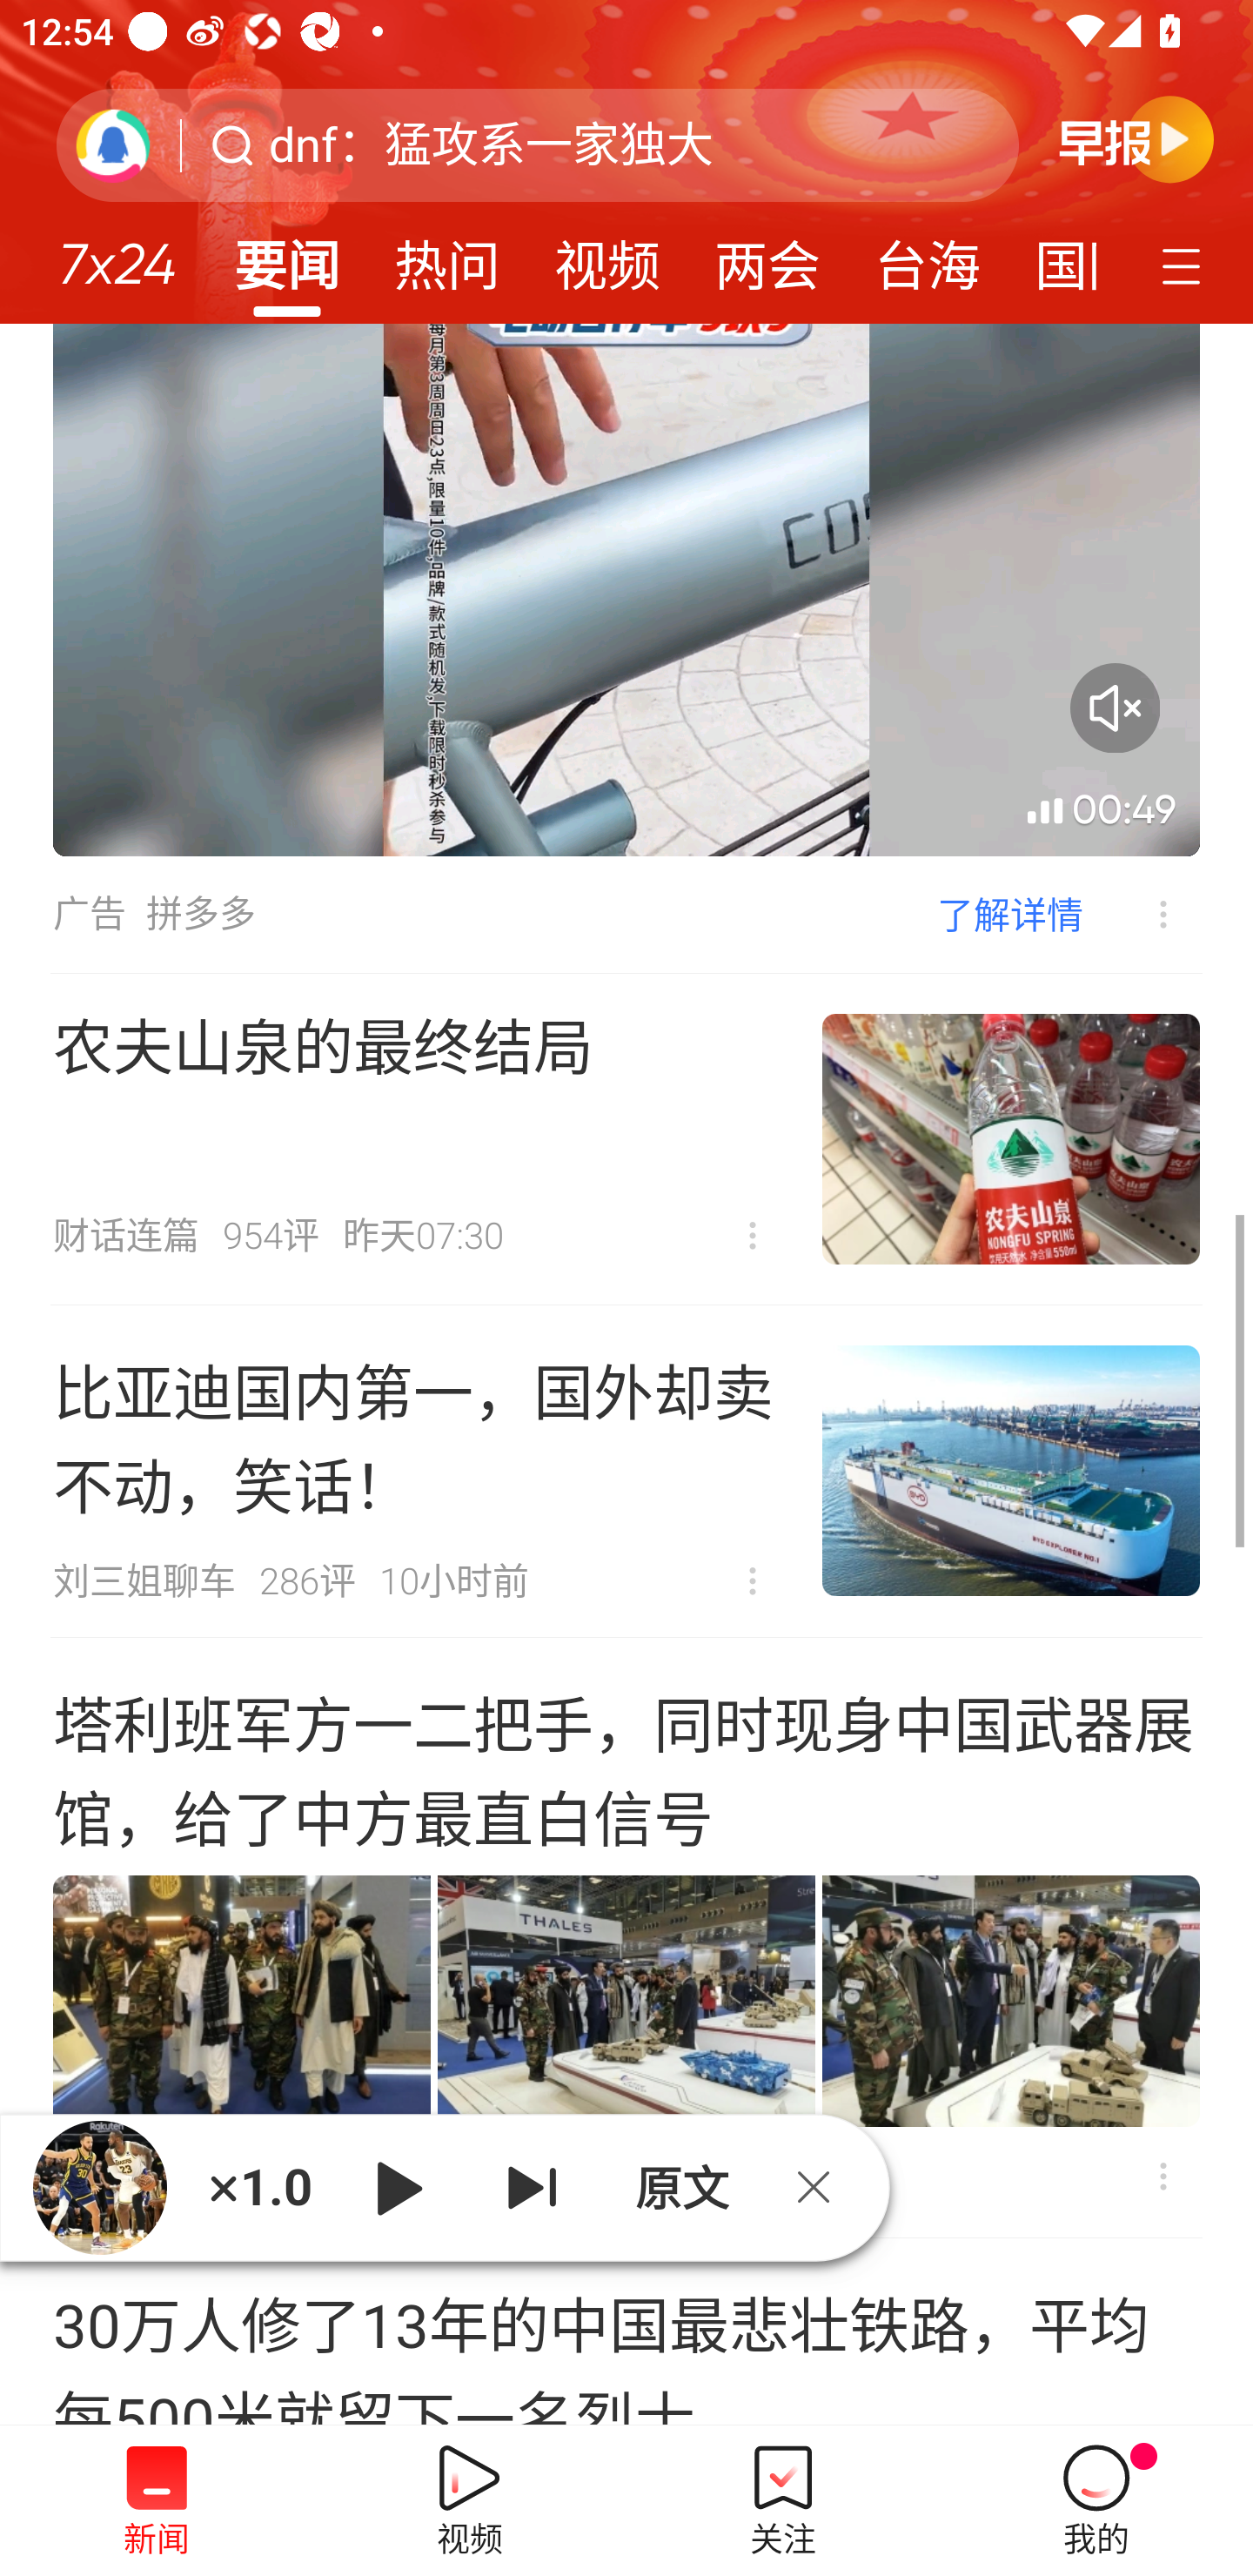 This screenshot has width=1253, height=2576. What do you see at coordinates (447, 256) in the screenshot?
I see `热问` at bounding box center [447, 256].